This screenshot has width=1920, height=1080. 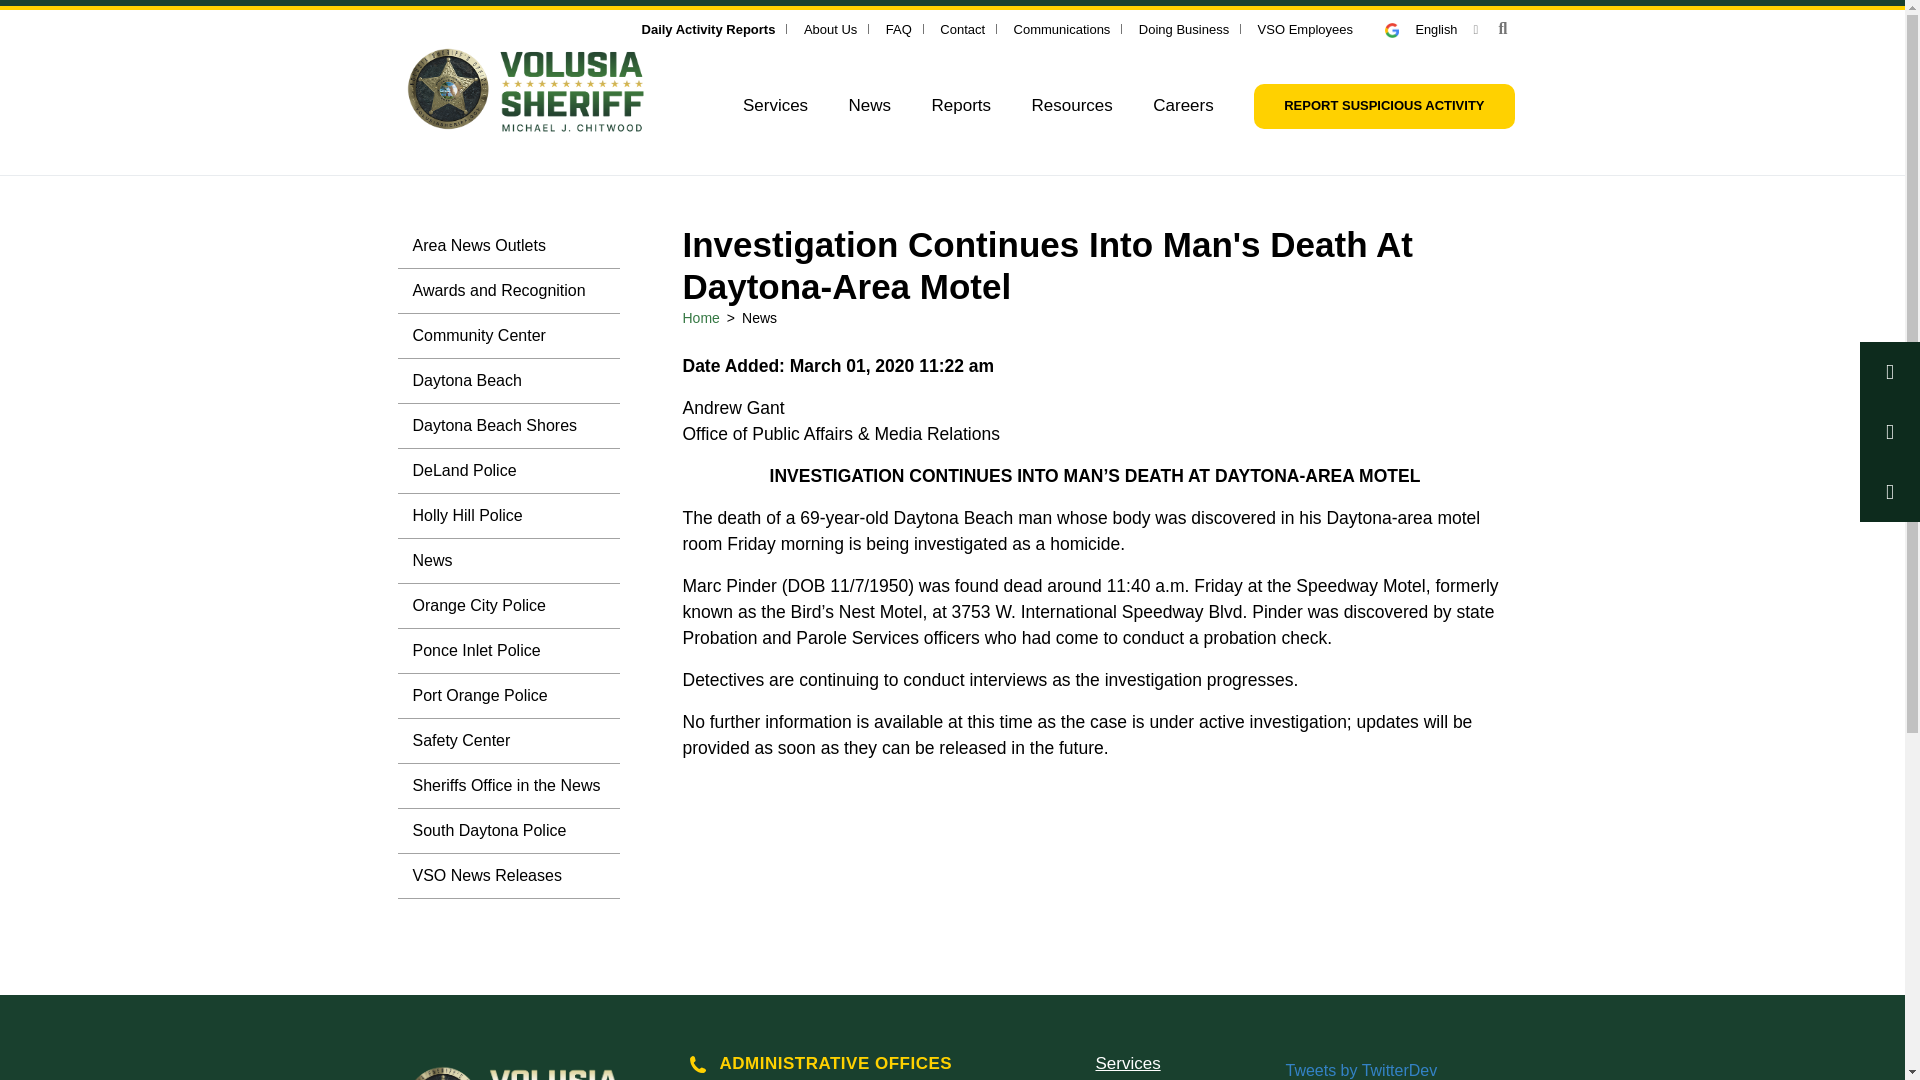 What do you see at coordinates (1431, 28) in the screenshot?
I see `English` at bounding box center [1431, 28].